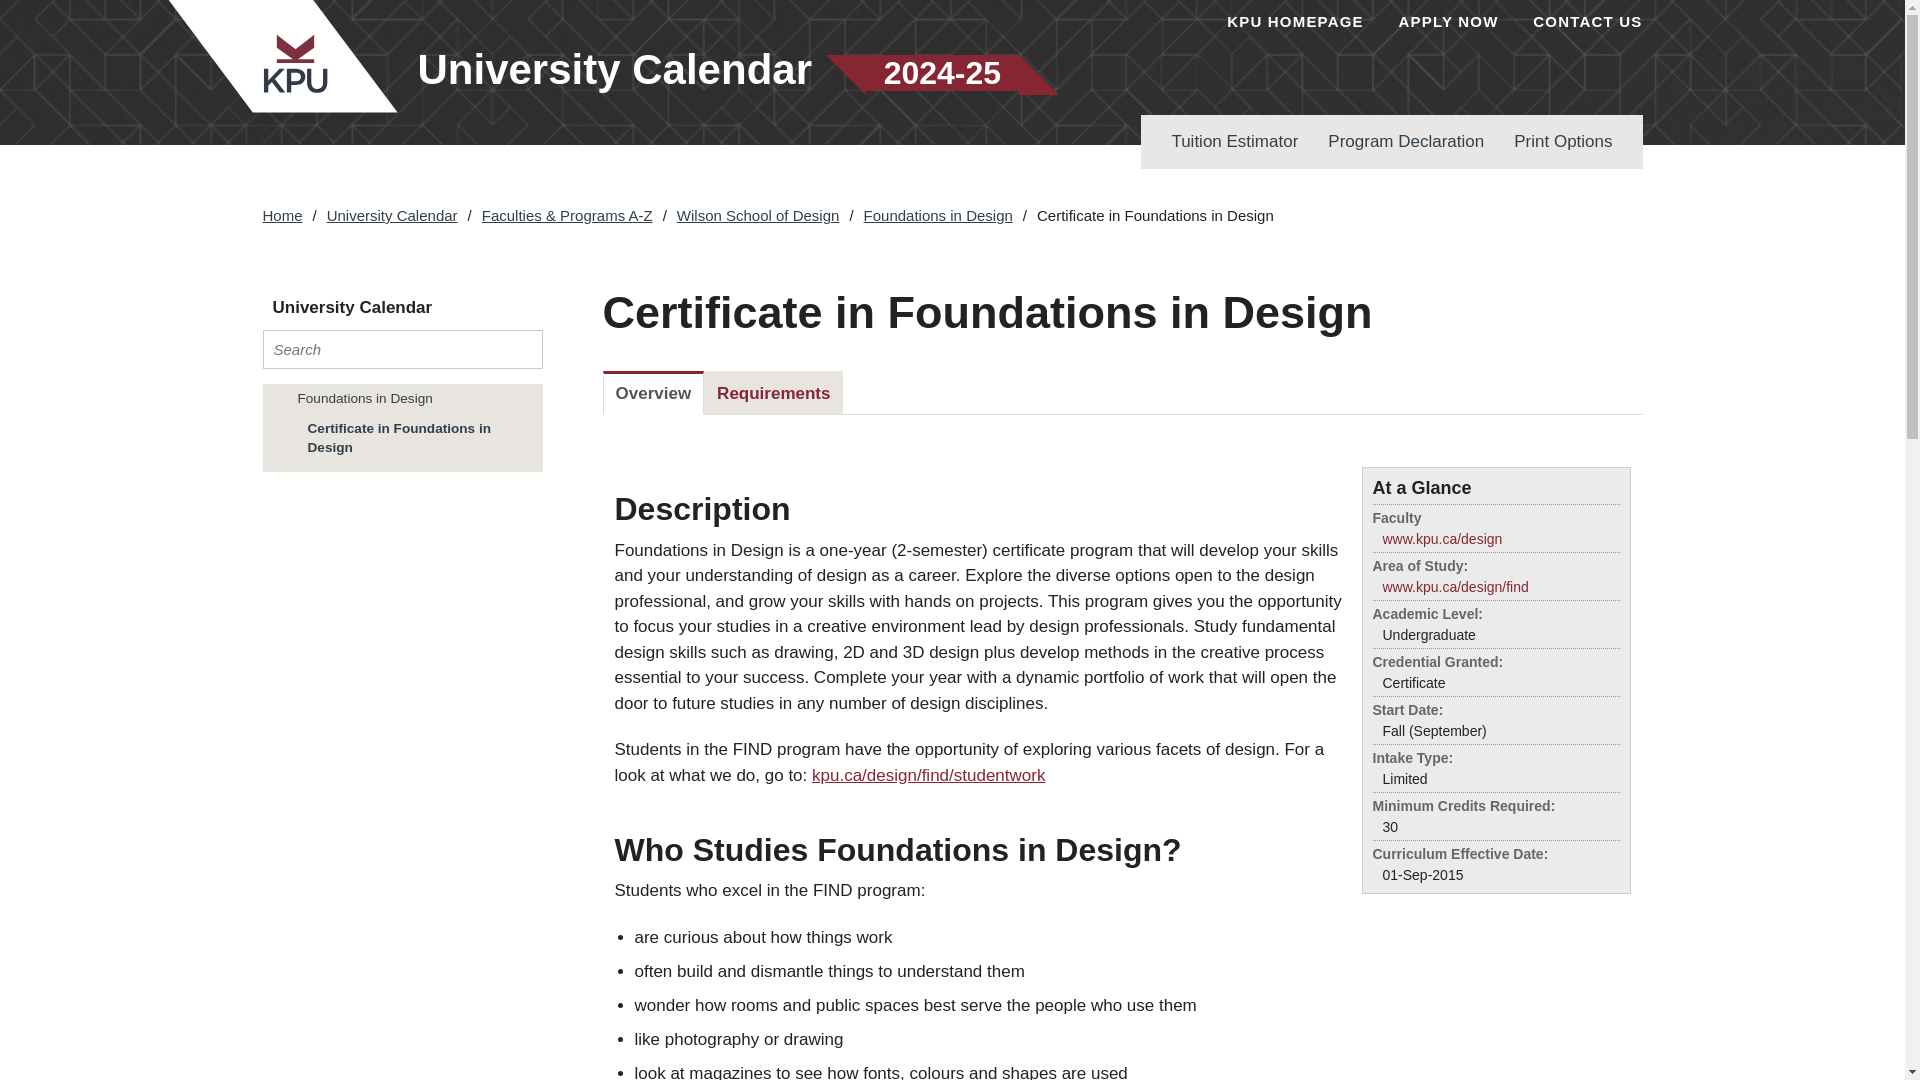 The width and height of the screenshot is (1920, 1080). Describe the element at coordinates (392, 215) in the screenshot. I see `University Calendar` at that location.